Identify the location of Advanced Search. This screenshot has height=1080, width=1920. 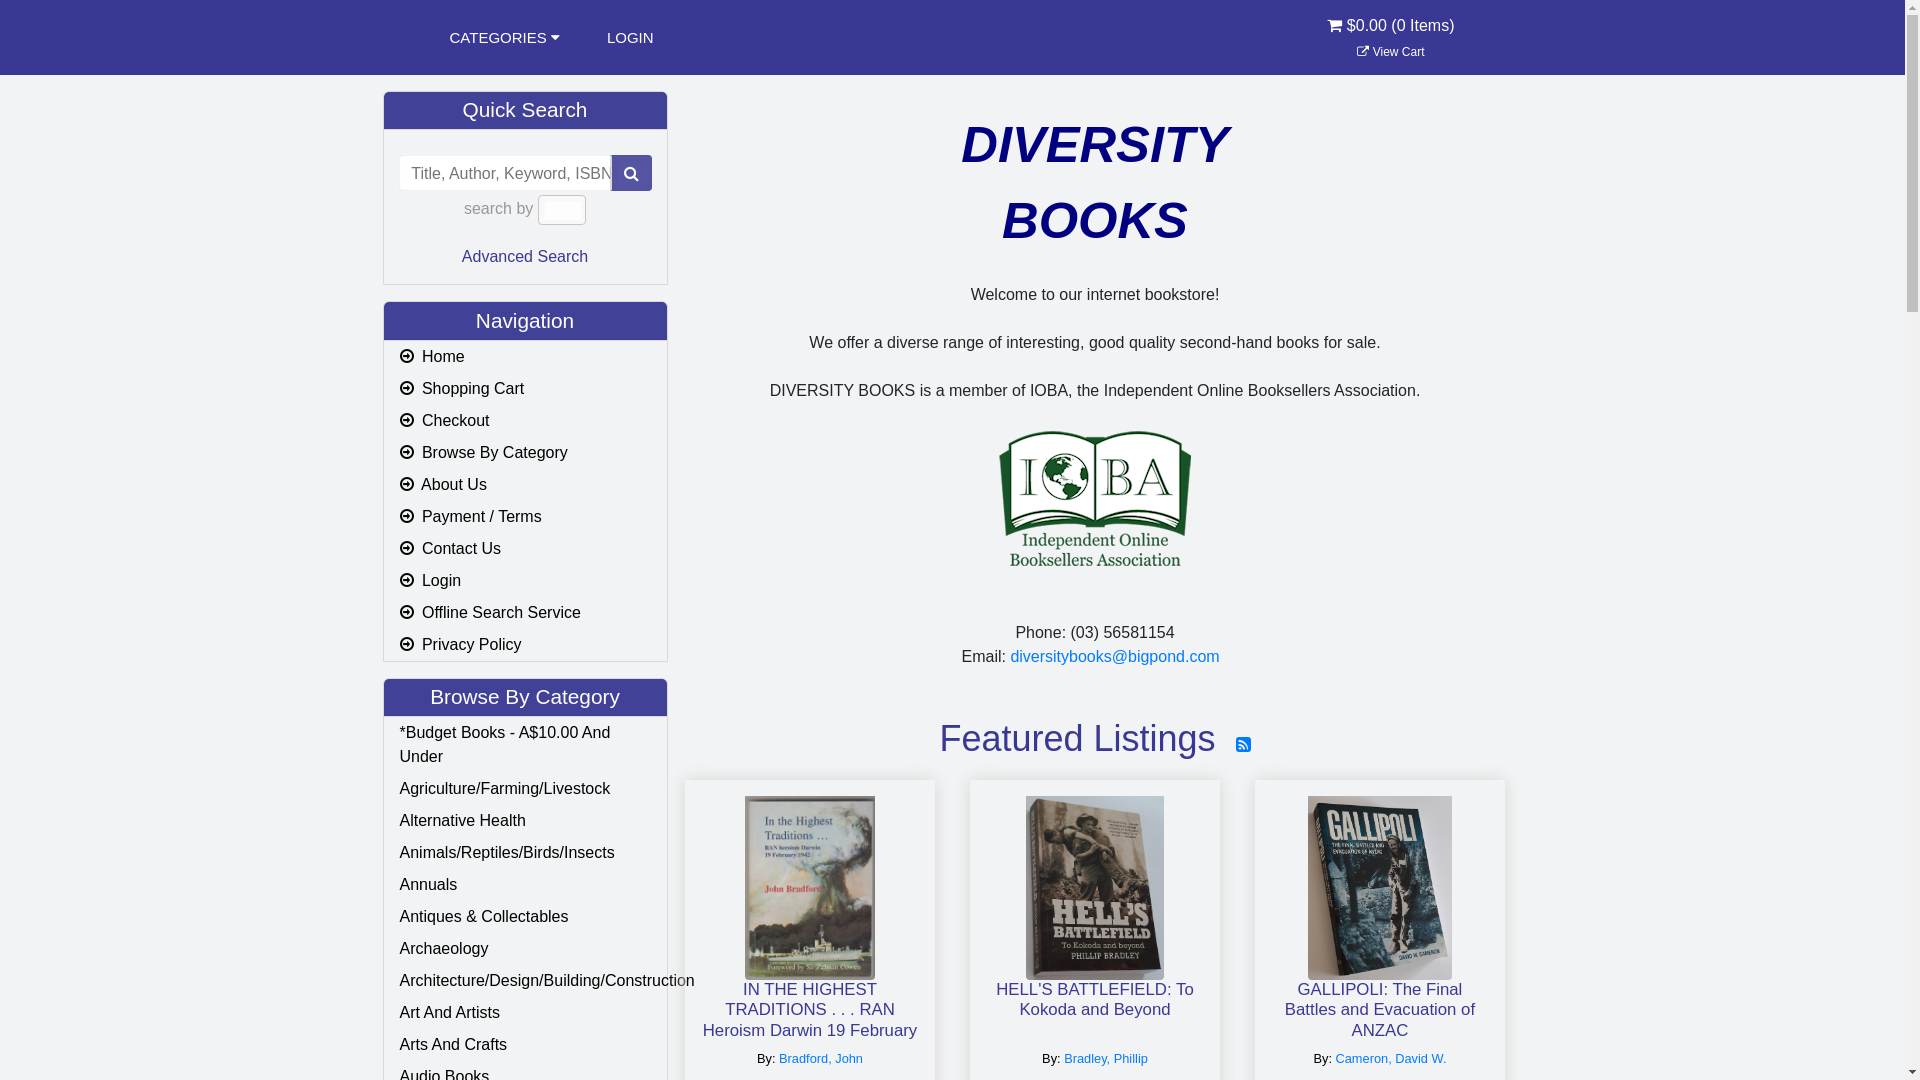
(525, 256).